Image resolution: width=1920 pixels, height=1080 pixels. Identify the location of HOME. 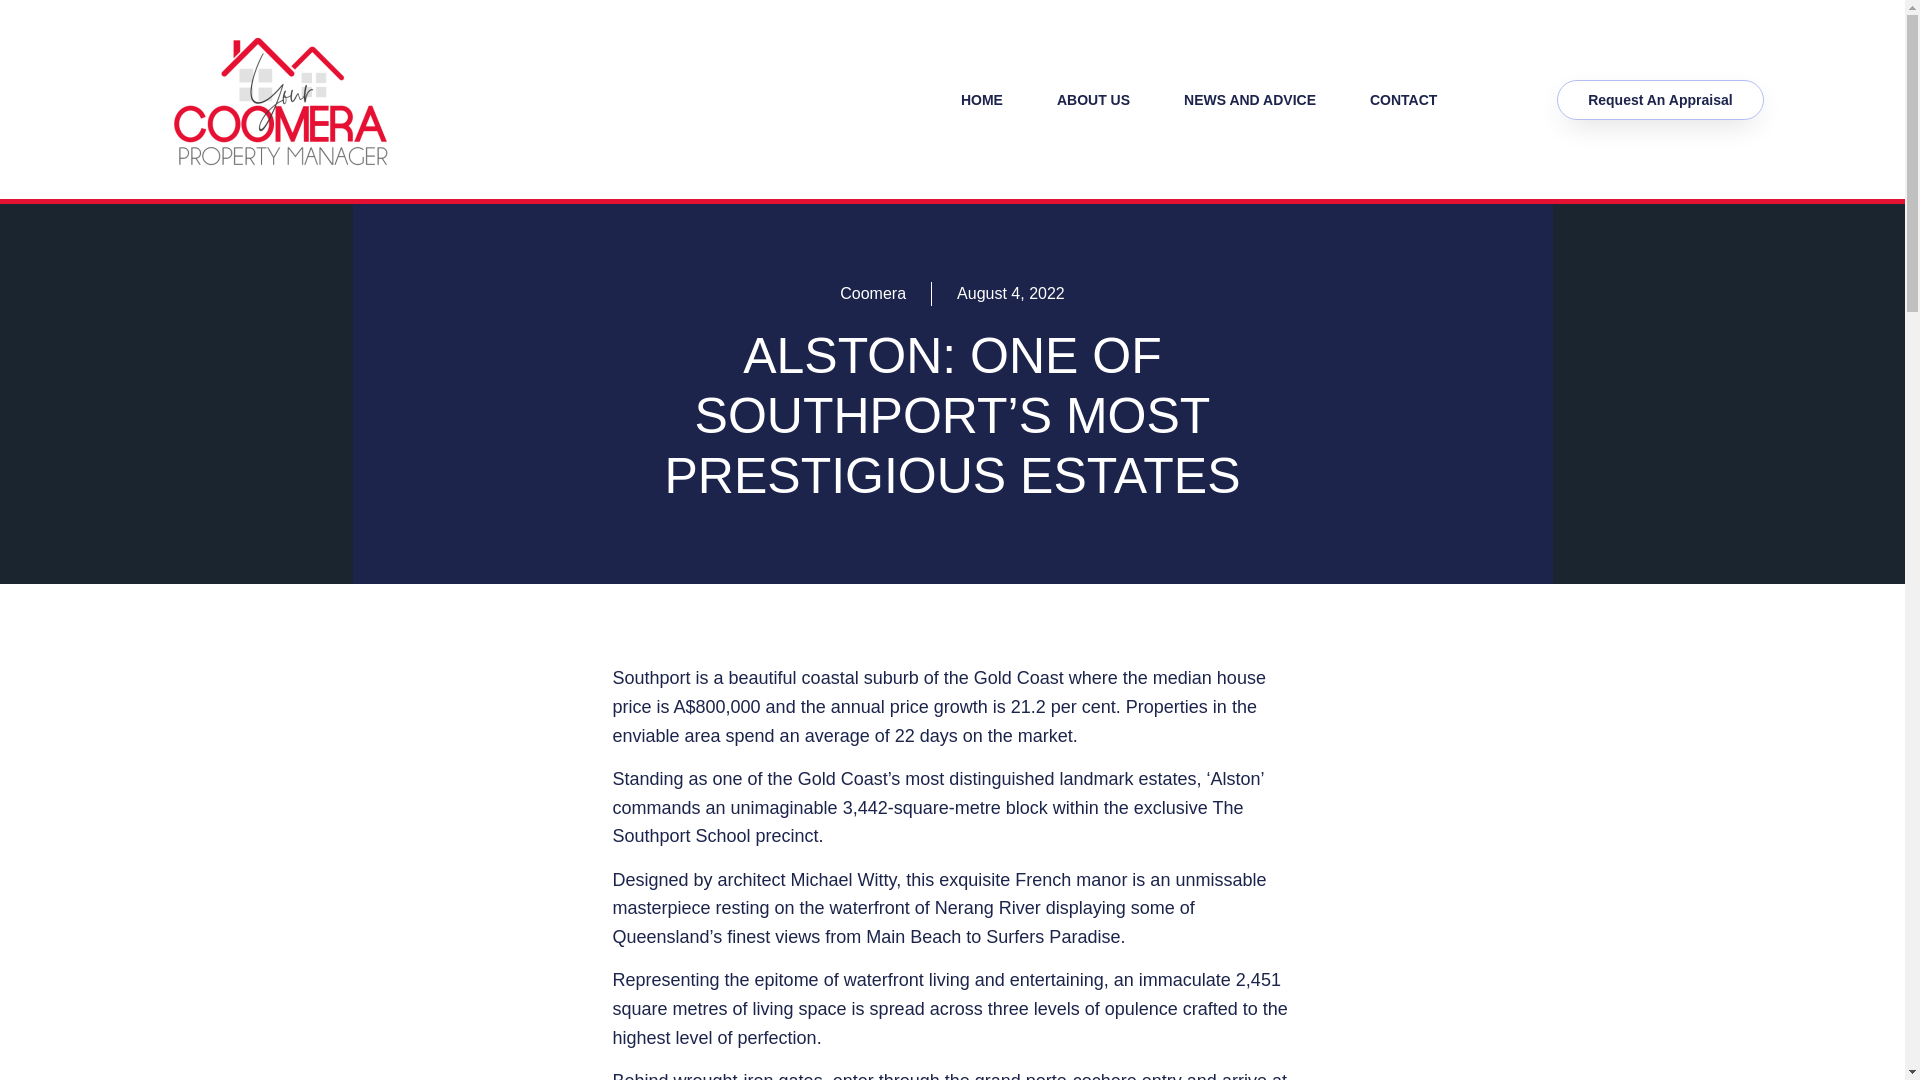
(981, 98).